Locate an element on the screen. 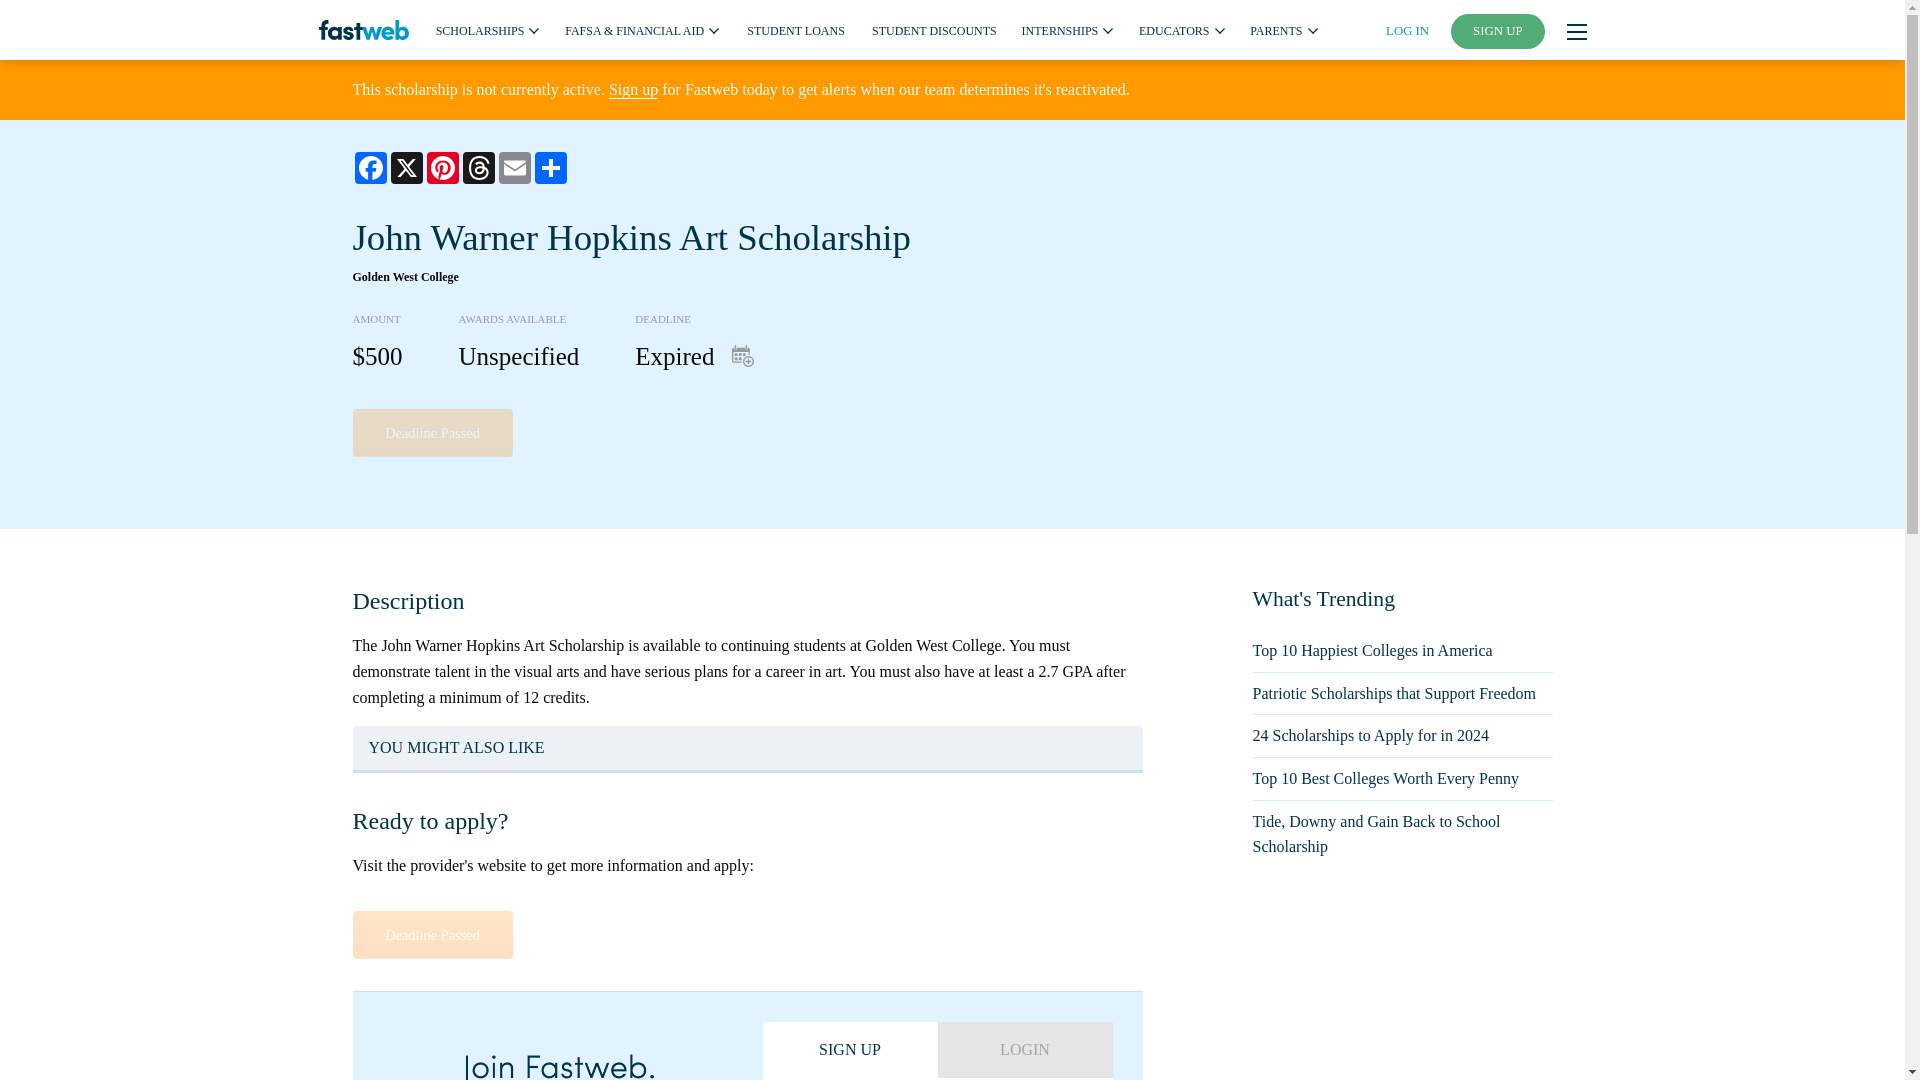 The image size is (1920, 1080). STUDENT LOANS is located at coordinates (795, 29).